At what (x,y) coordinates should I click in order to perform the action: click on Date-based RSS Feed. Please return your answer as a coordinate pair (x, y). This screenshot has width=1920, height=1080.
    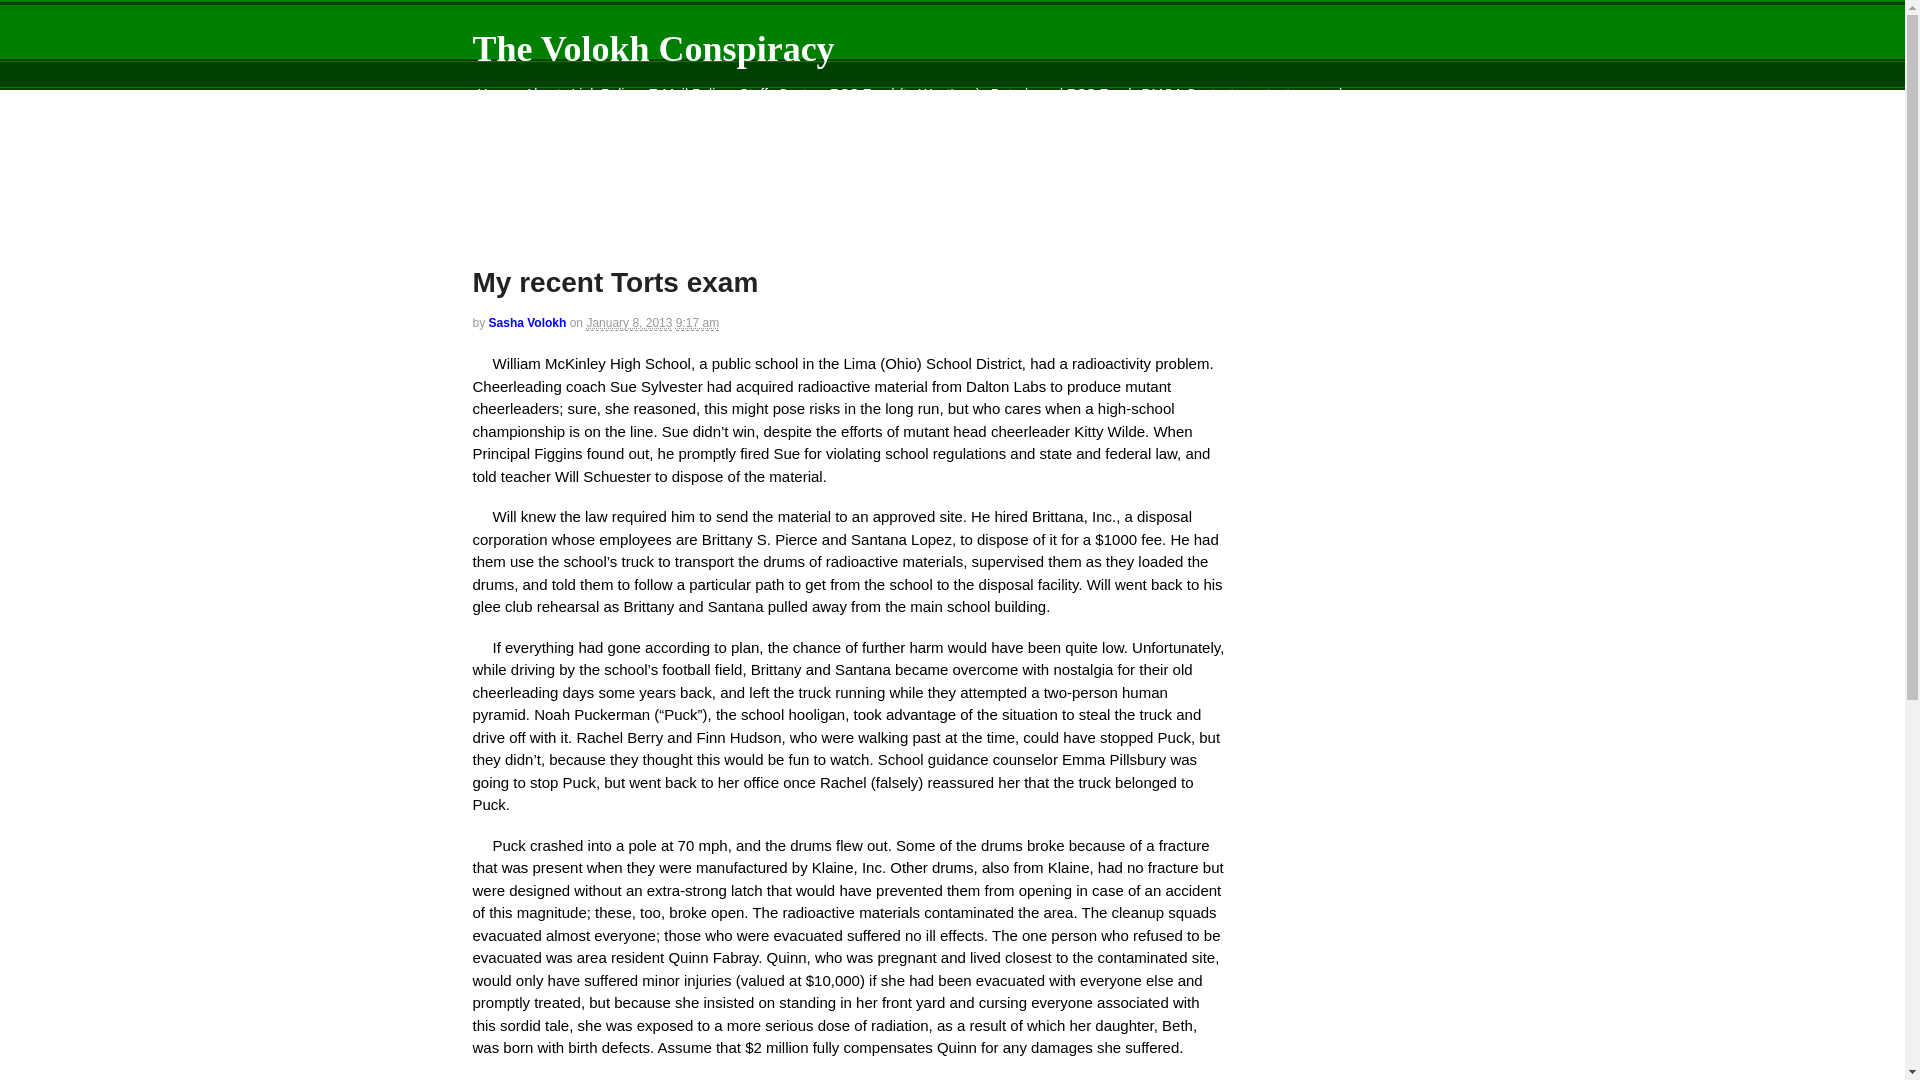
    Looking at the image, I should click on (1061, 93).